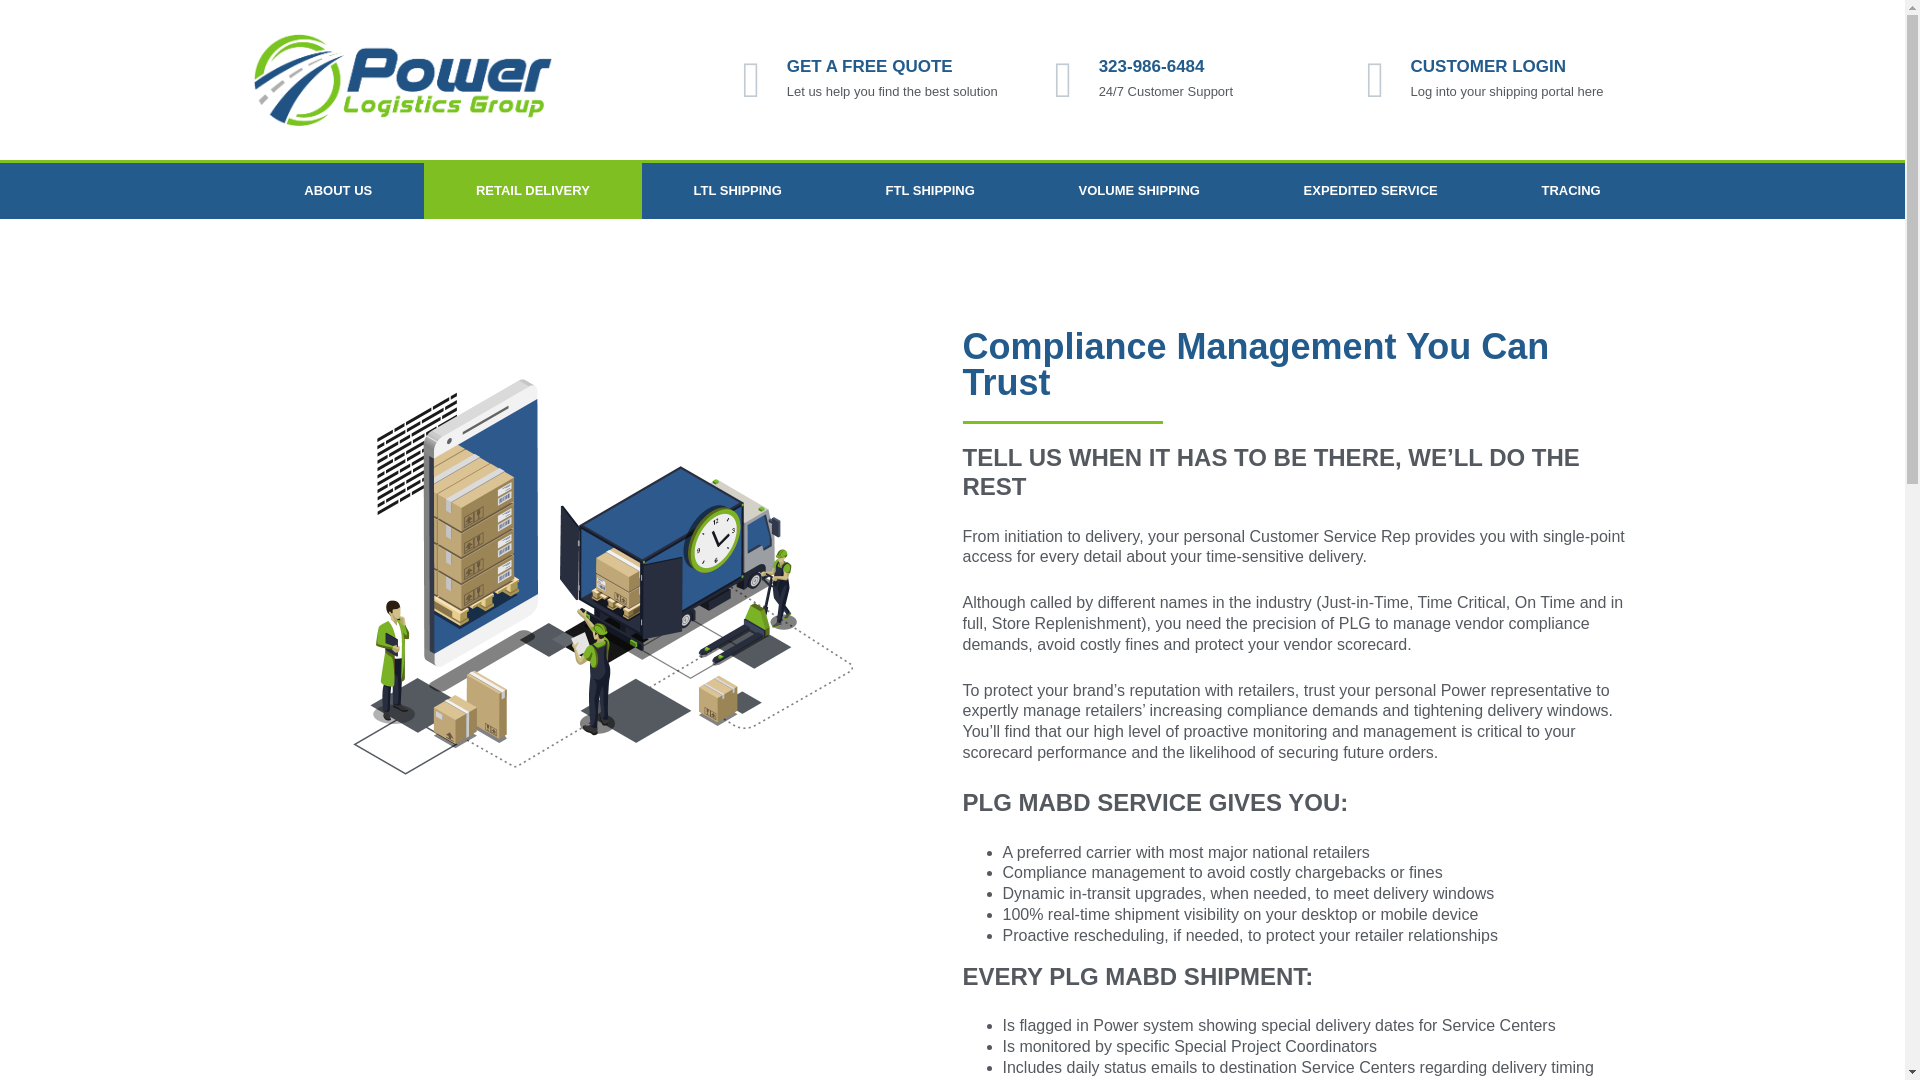 The image size is (1920, 1080). Describe the element at coordinates (1370, 191) in the screenshot. I see `EXPEDITED SERVICE` at that location.